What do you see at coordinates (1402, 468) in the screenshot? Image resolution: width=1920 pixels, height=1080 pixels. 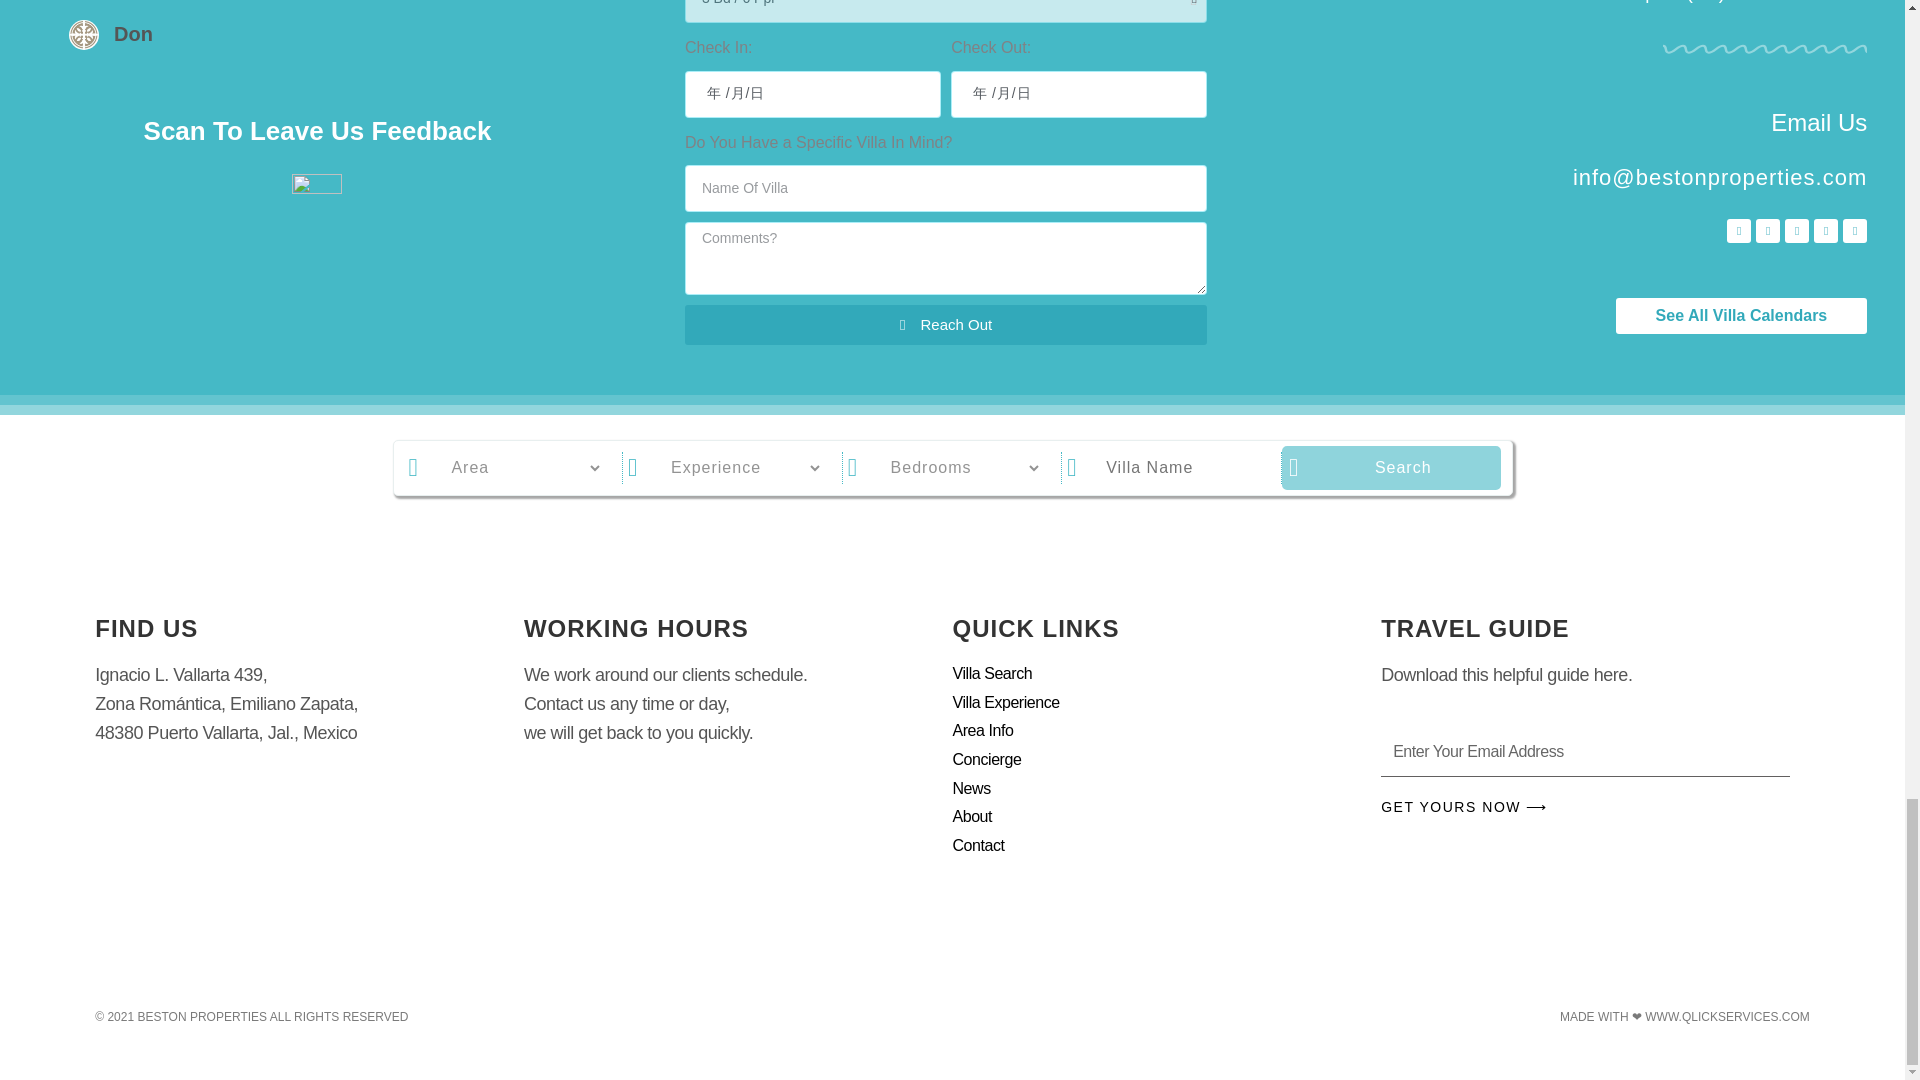 I see `Search` at bounding box center [1402, 468].